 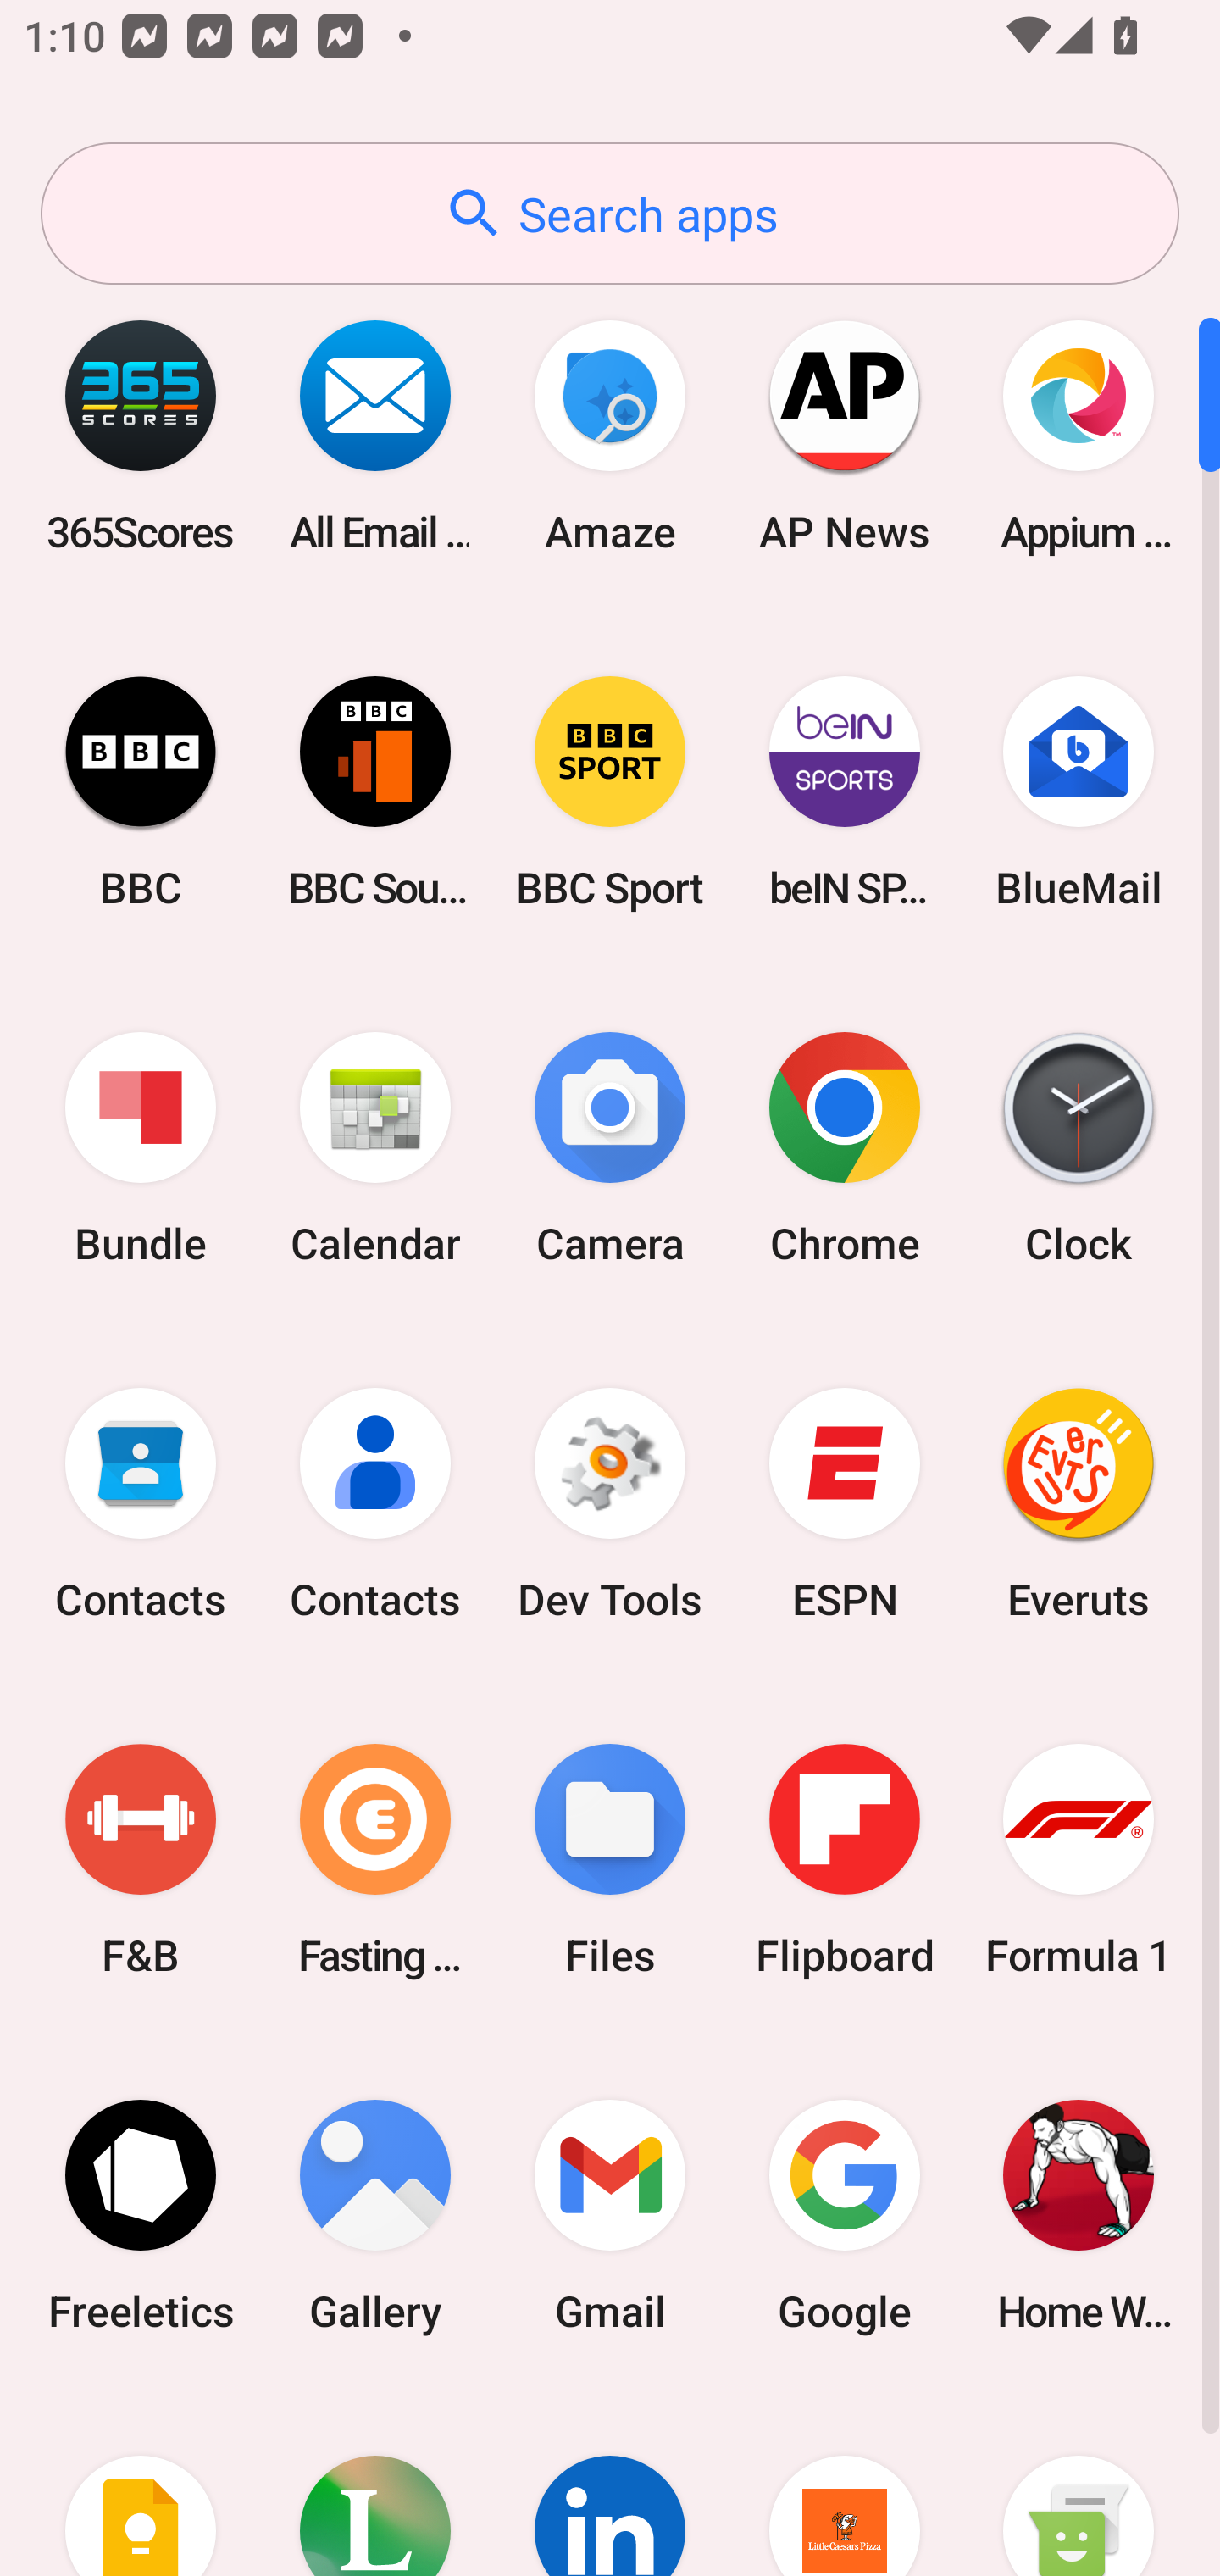 What do you see at coordinates (1079, 1859) in the screenshot?
I see `Formula 1` at bounding box center [1079, 1859].